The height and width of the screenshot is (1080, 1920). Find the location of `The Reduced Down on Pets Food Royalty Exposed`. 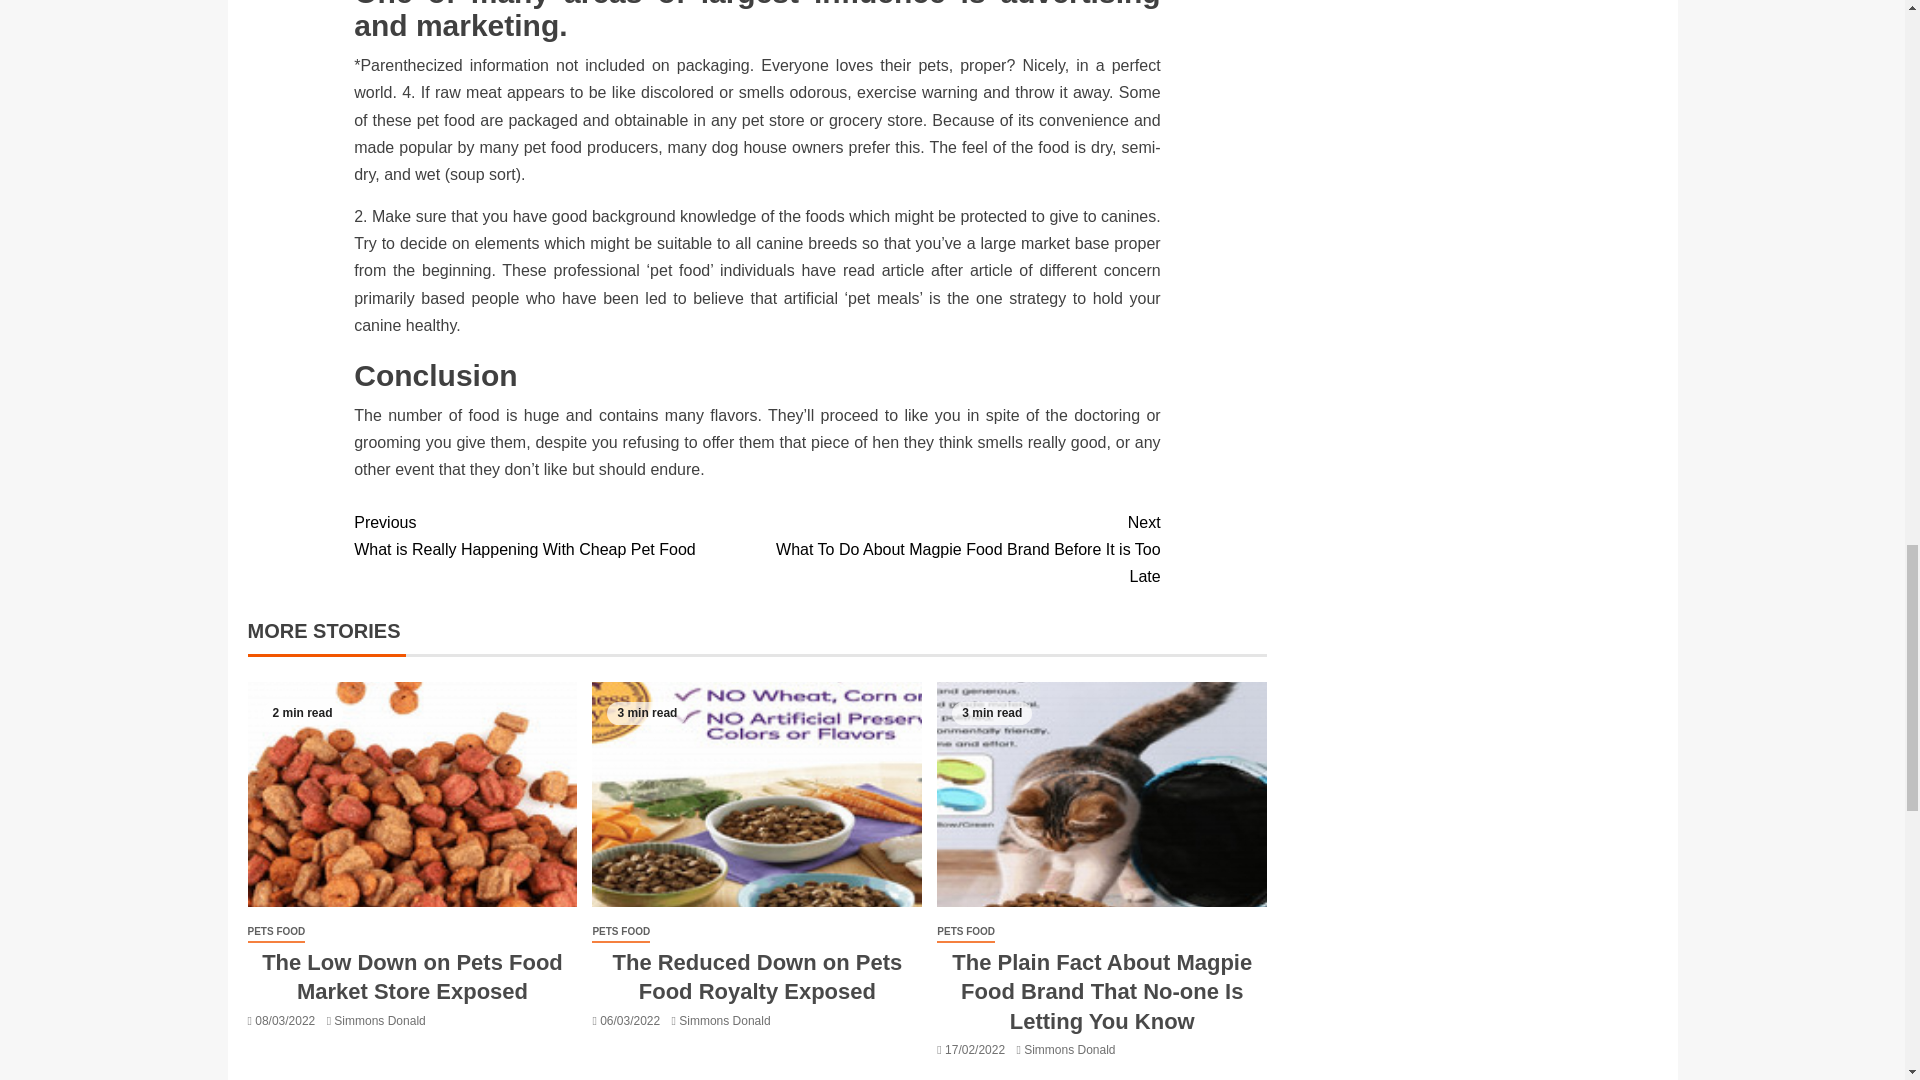

The Reduced Down on Pets Food Royalty Exposed is located at coordinates (756, 794).